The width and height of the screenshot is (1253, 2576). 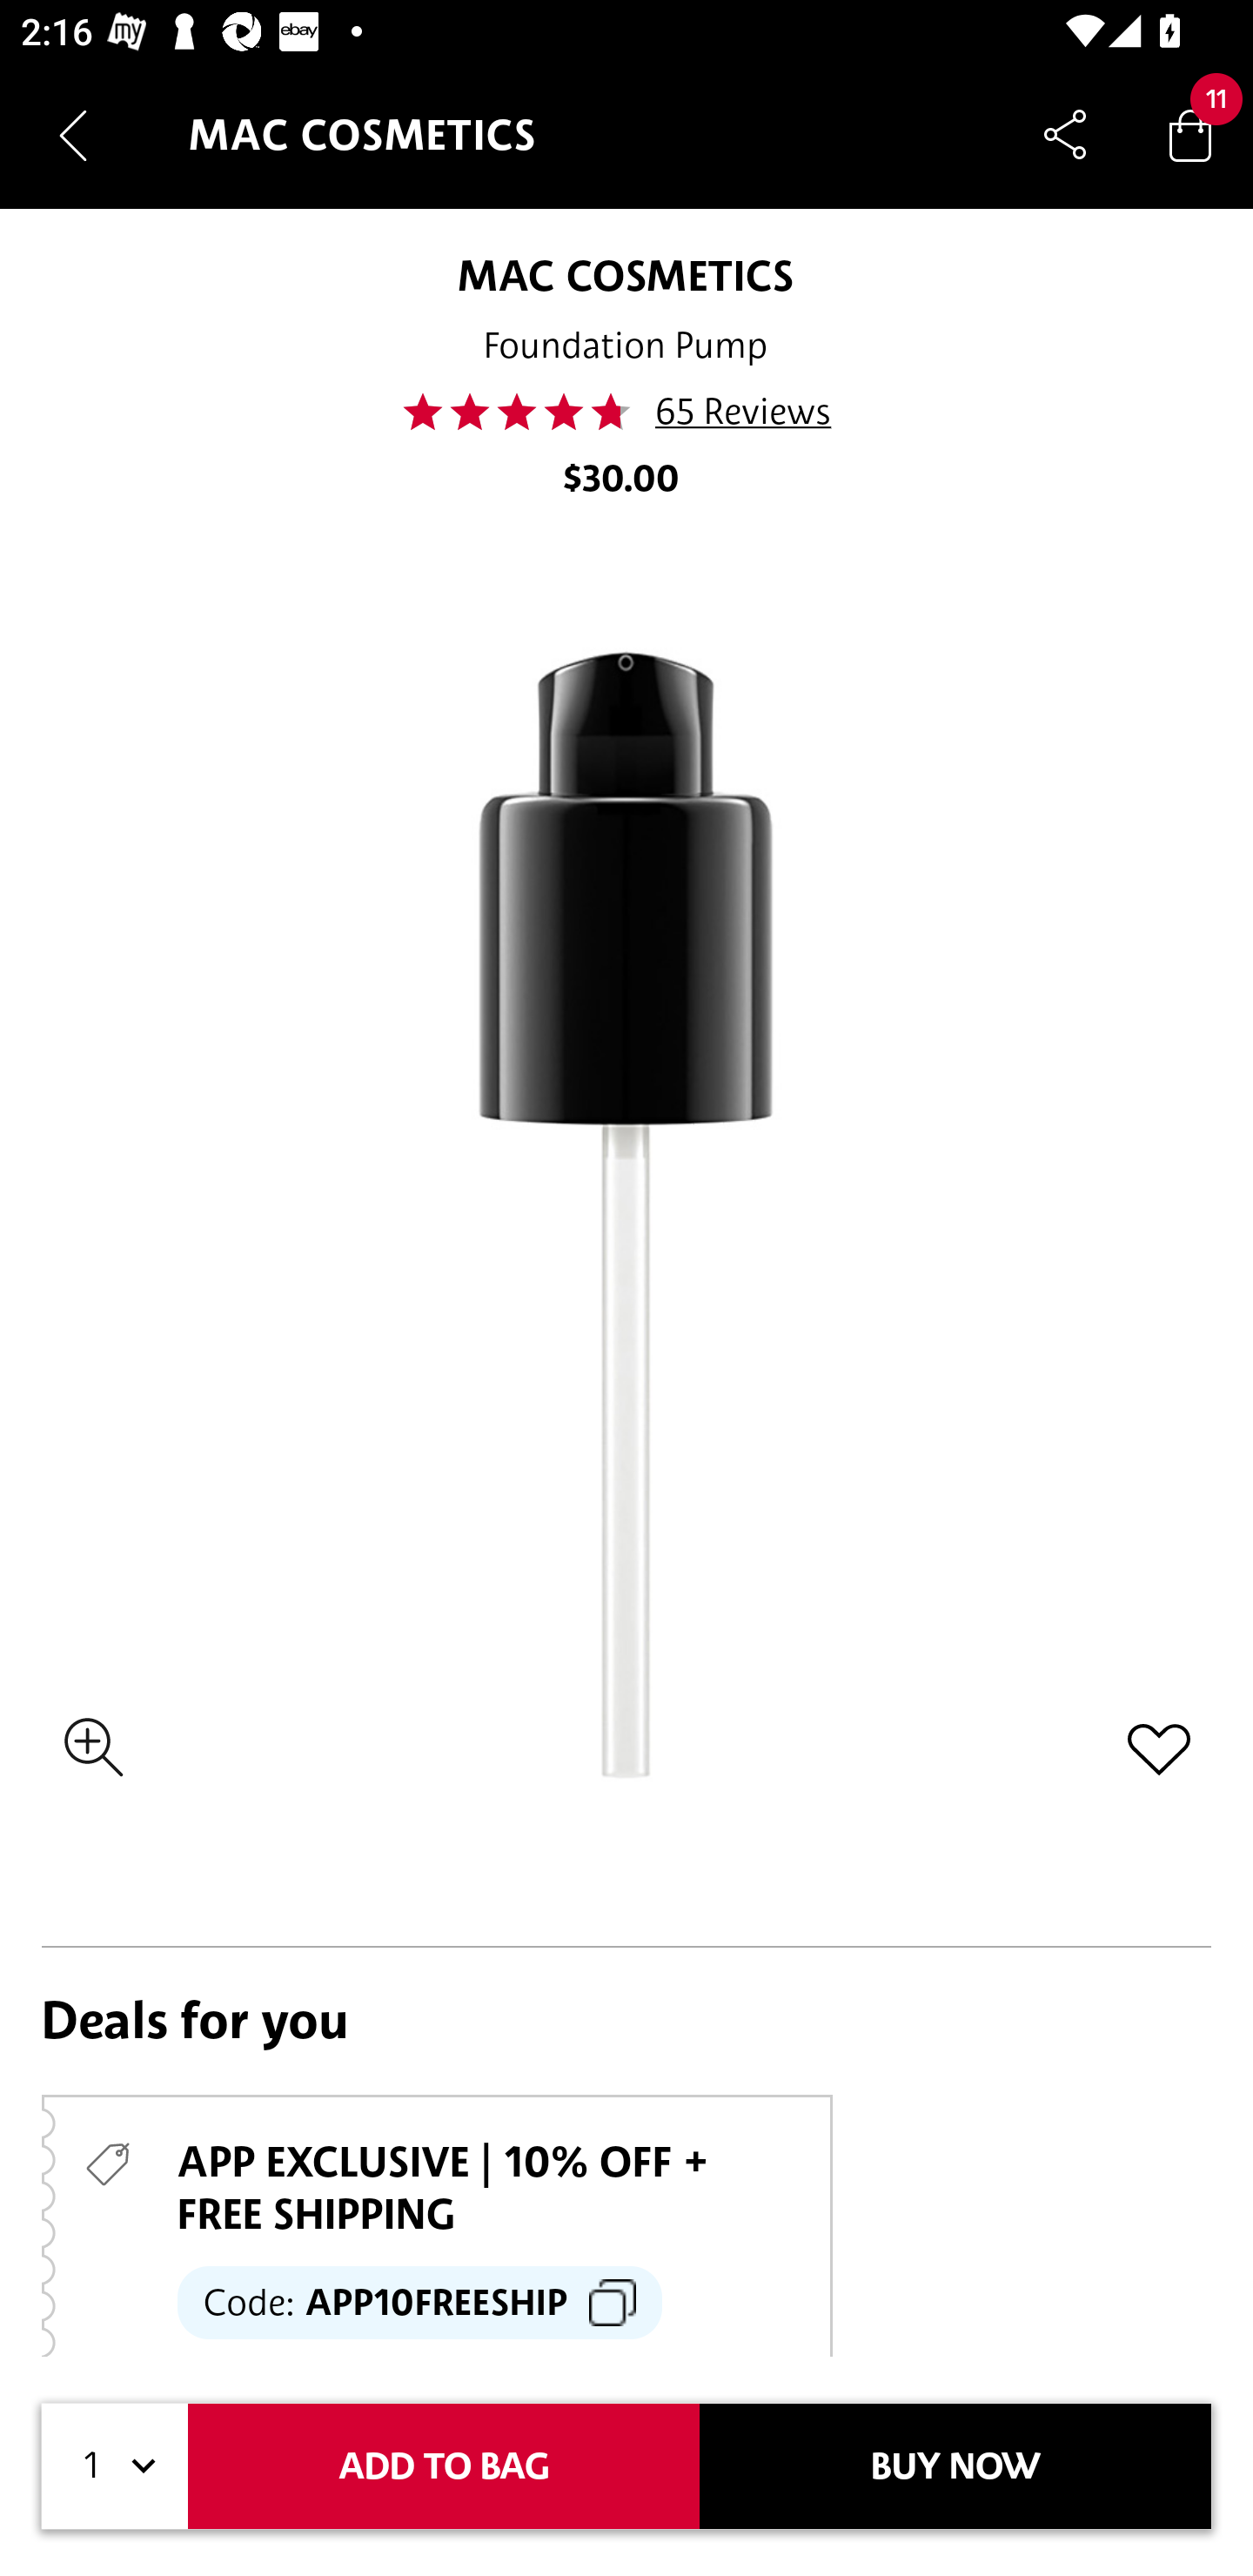 What do you see at coordinates (625, 275) in the screenshot?
I see `MAC COSMETICS` at bounding box center [625, 275].